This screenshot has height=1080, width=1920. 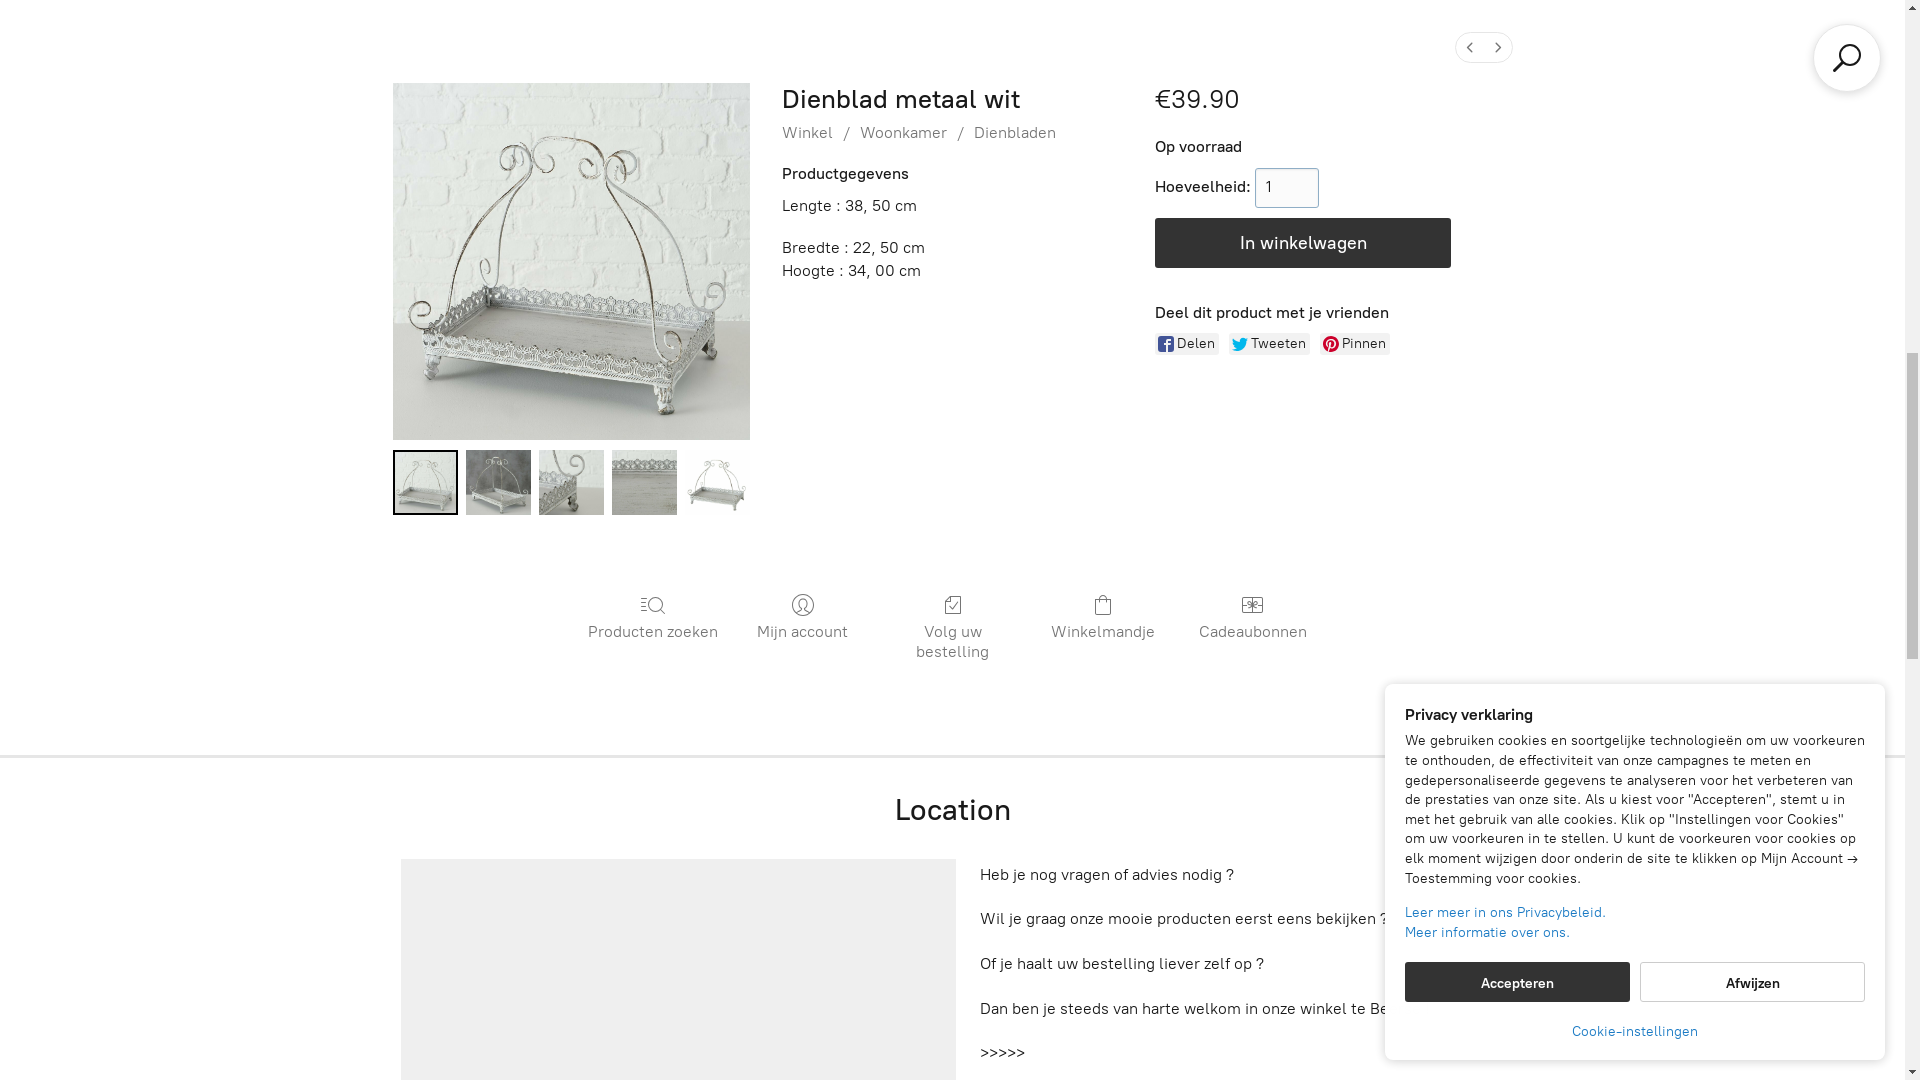 What do you see at coordinates (1716, 38) in the screenshot?
I see `Routebeschrijving` at bounding box center [1716, 38].